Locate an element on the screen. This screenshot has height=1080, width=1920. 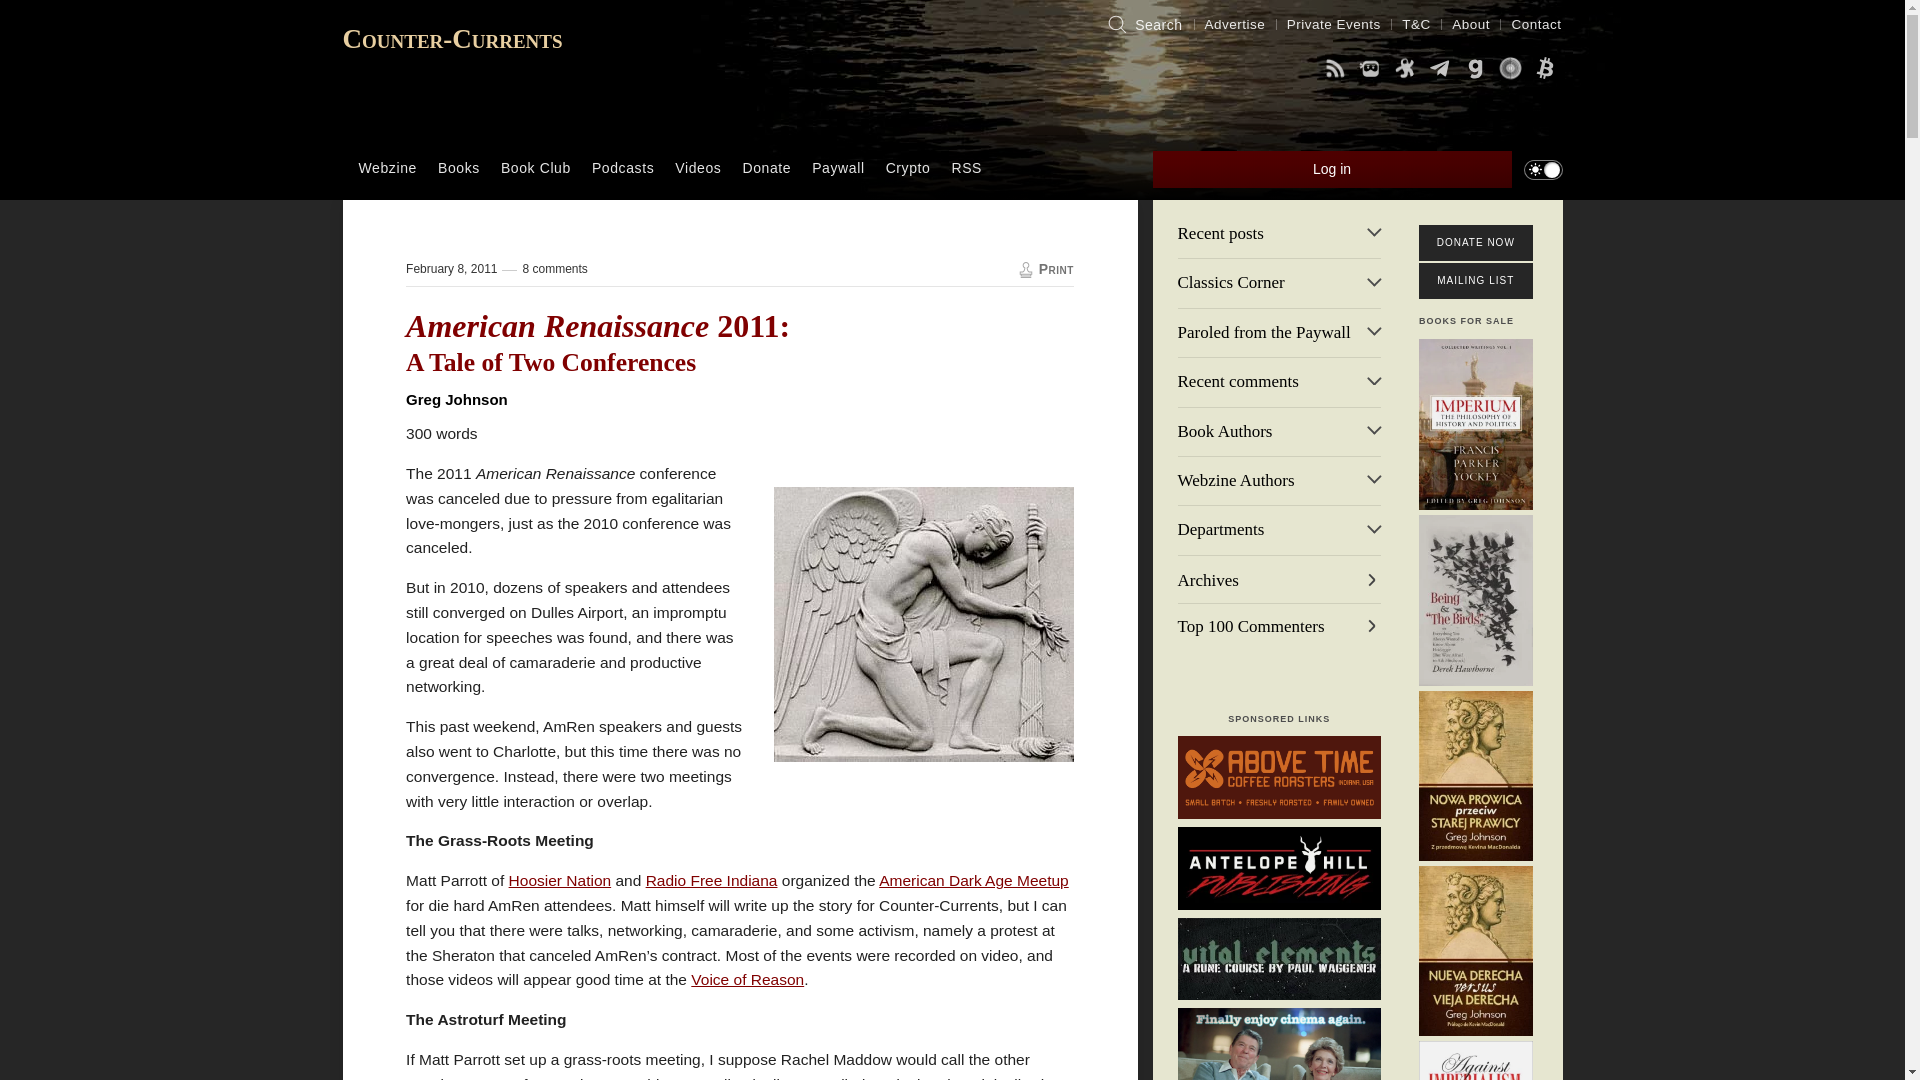
Book Club is located at coordinates (535, 167).